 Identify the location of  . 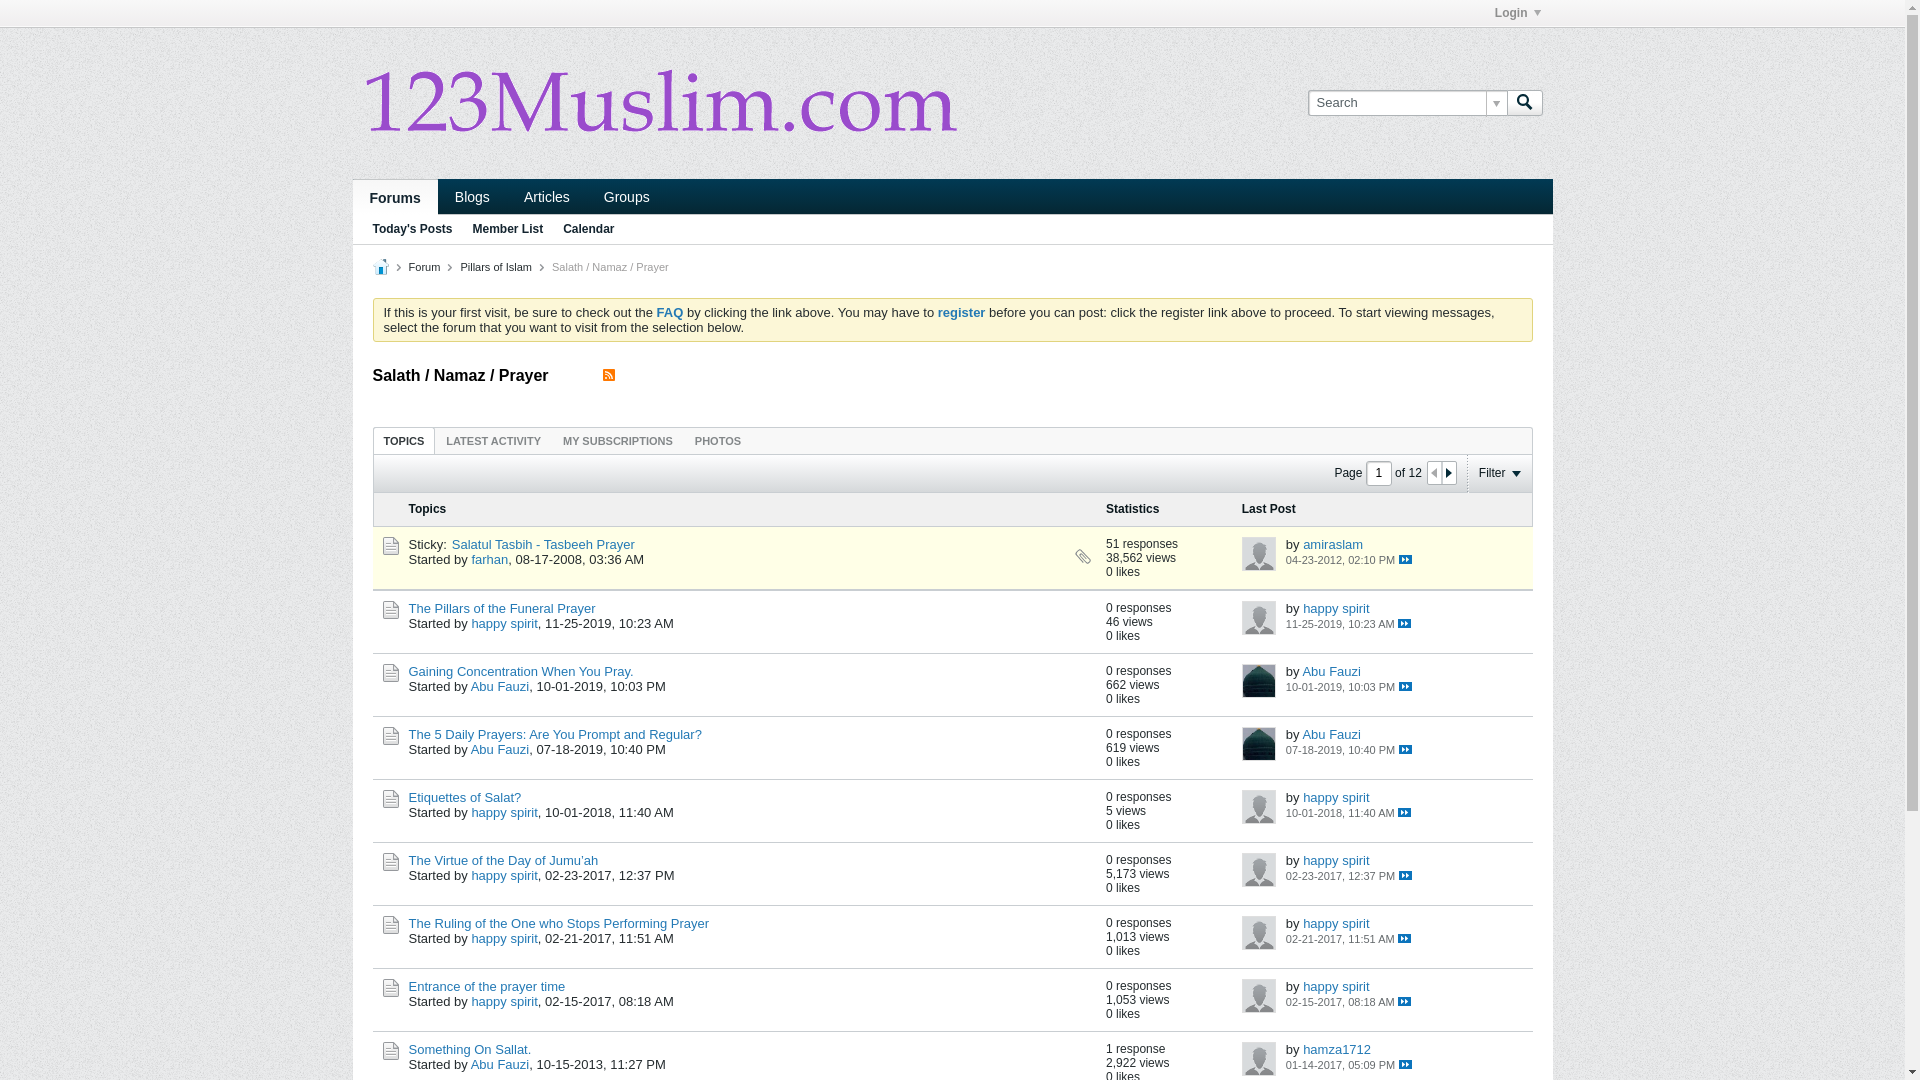
(1406, 560).